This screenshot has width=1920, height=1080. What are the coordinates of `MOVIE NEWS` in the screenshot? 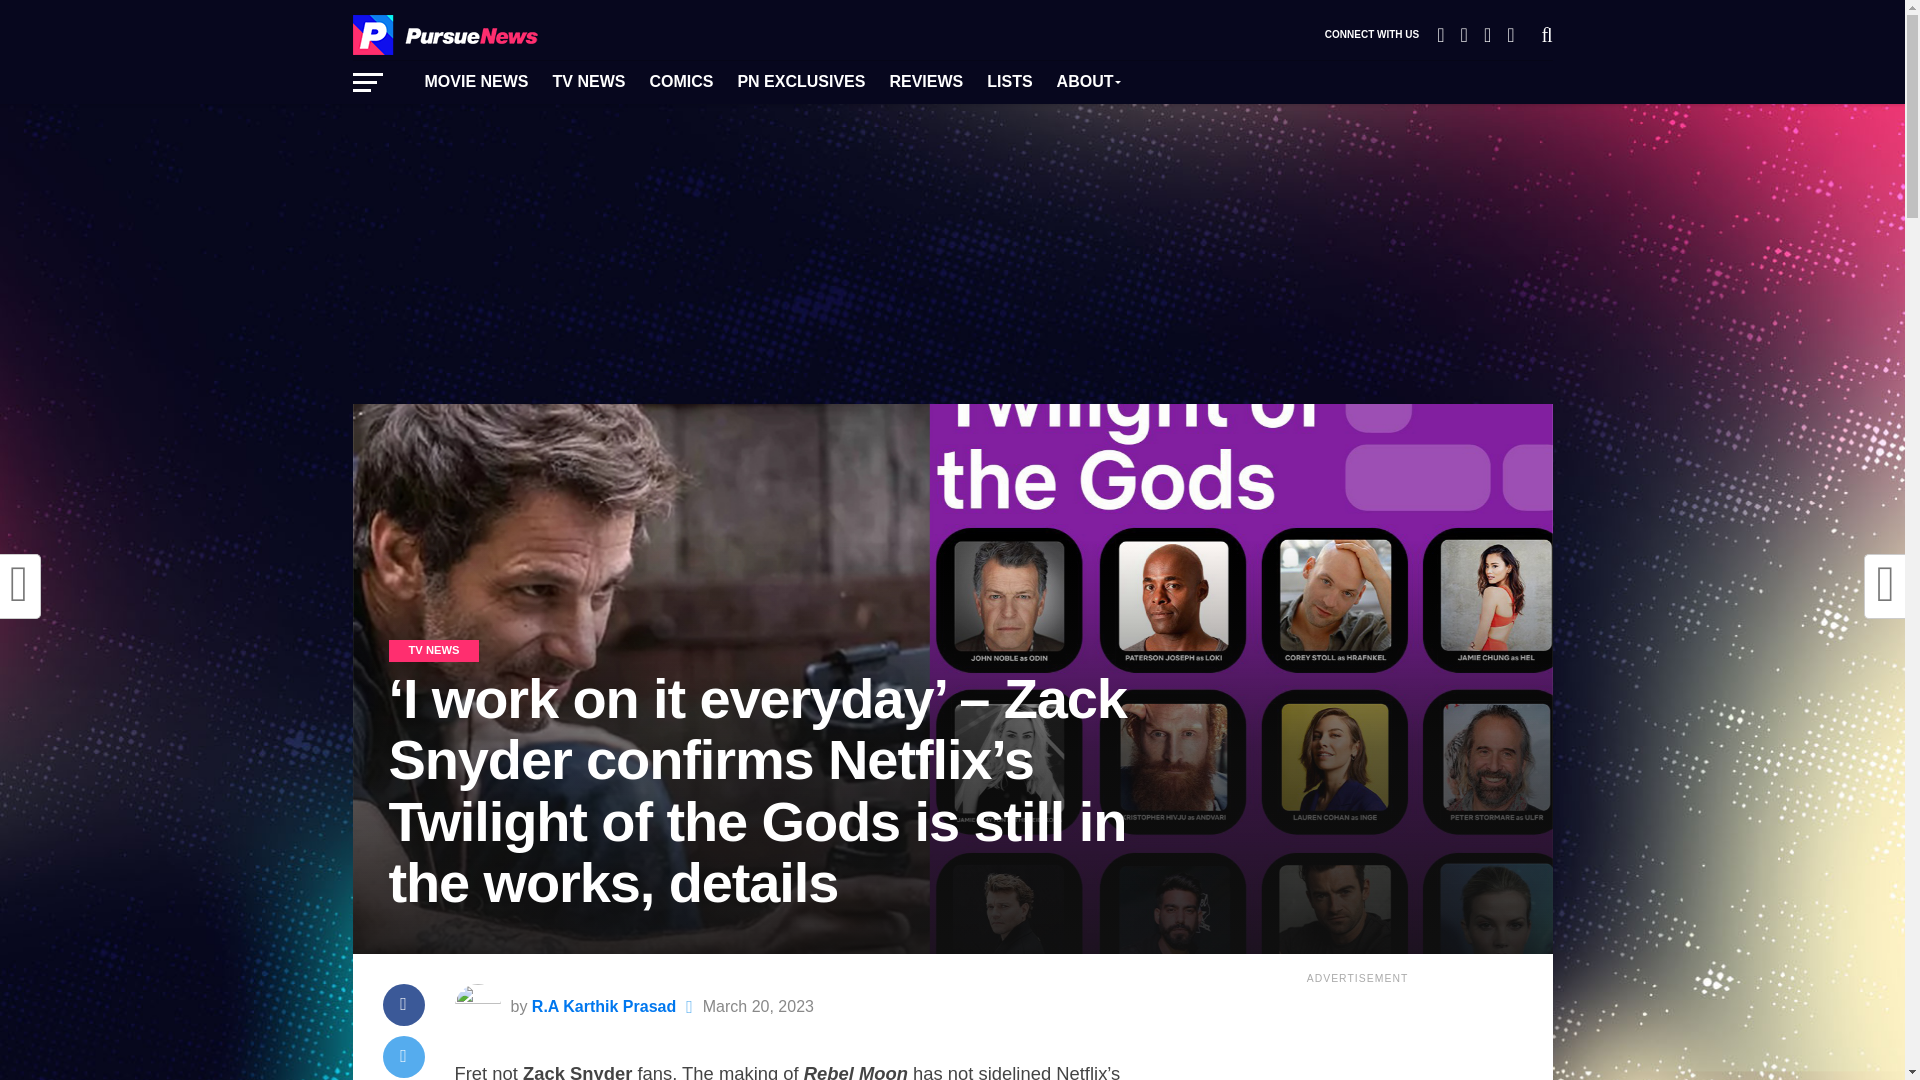 It's located at (476, 82).